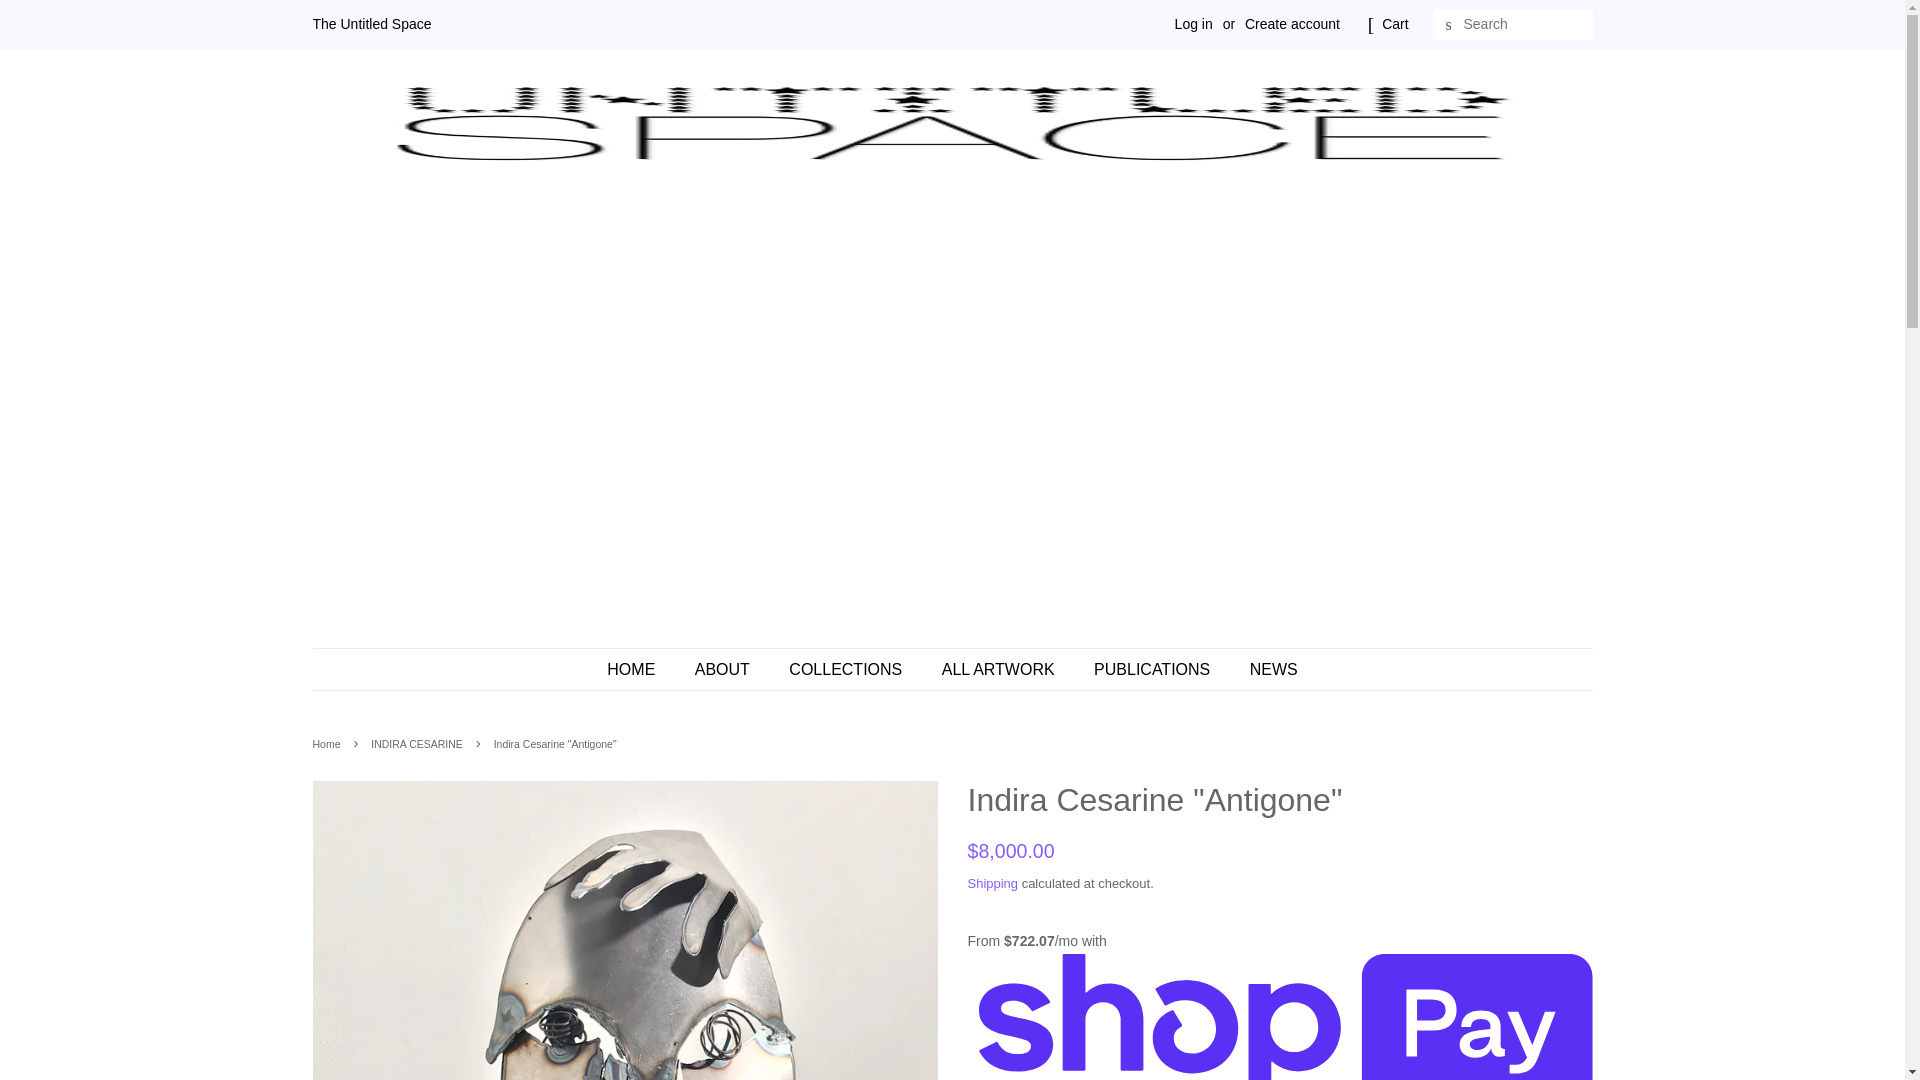 The image size is (1920, 1080). Describe the element at coordinates (1001, 670) in the screenshot. I see `ALL ARTWORK` at that location.